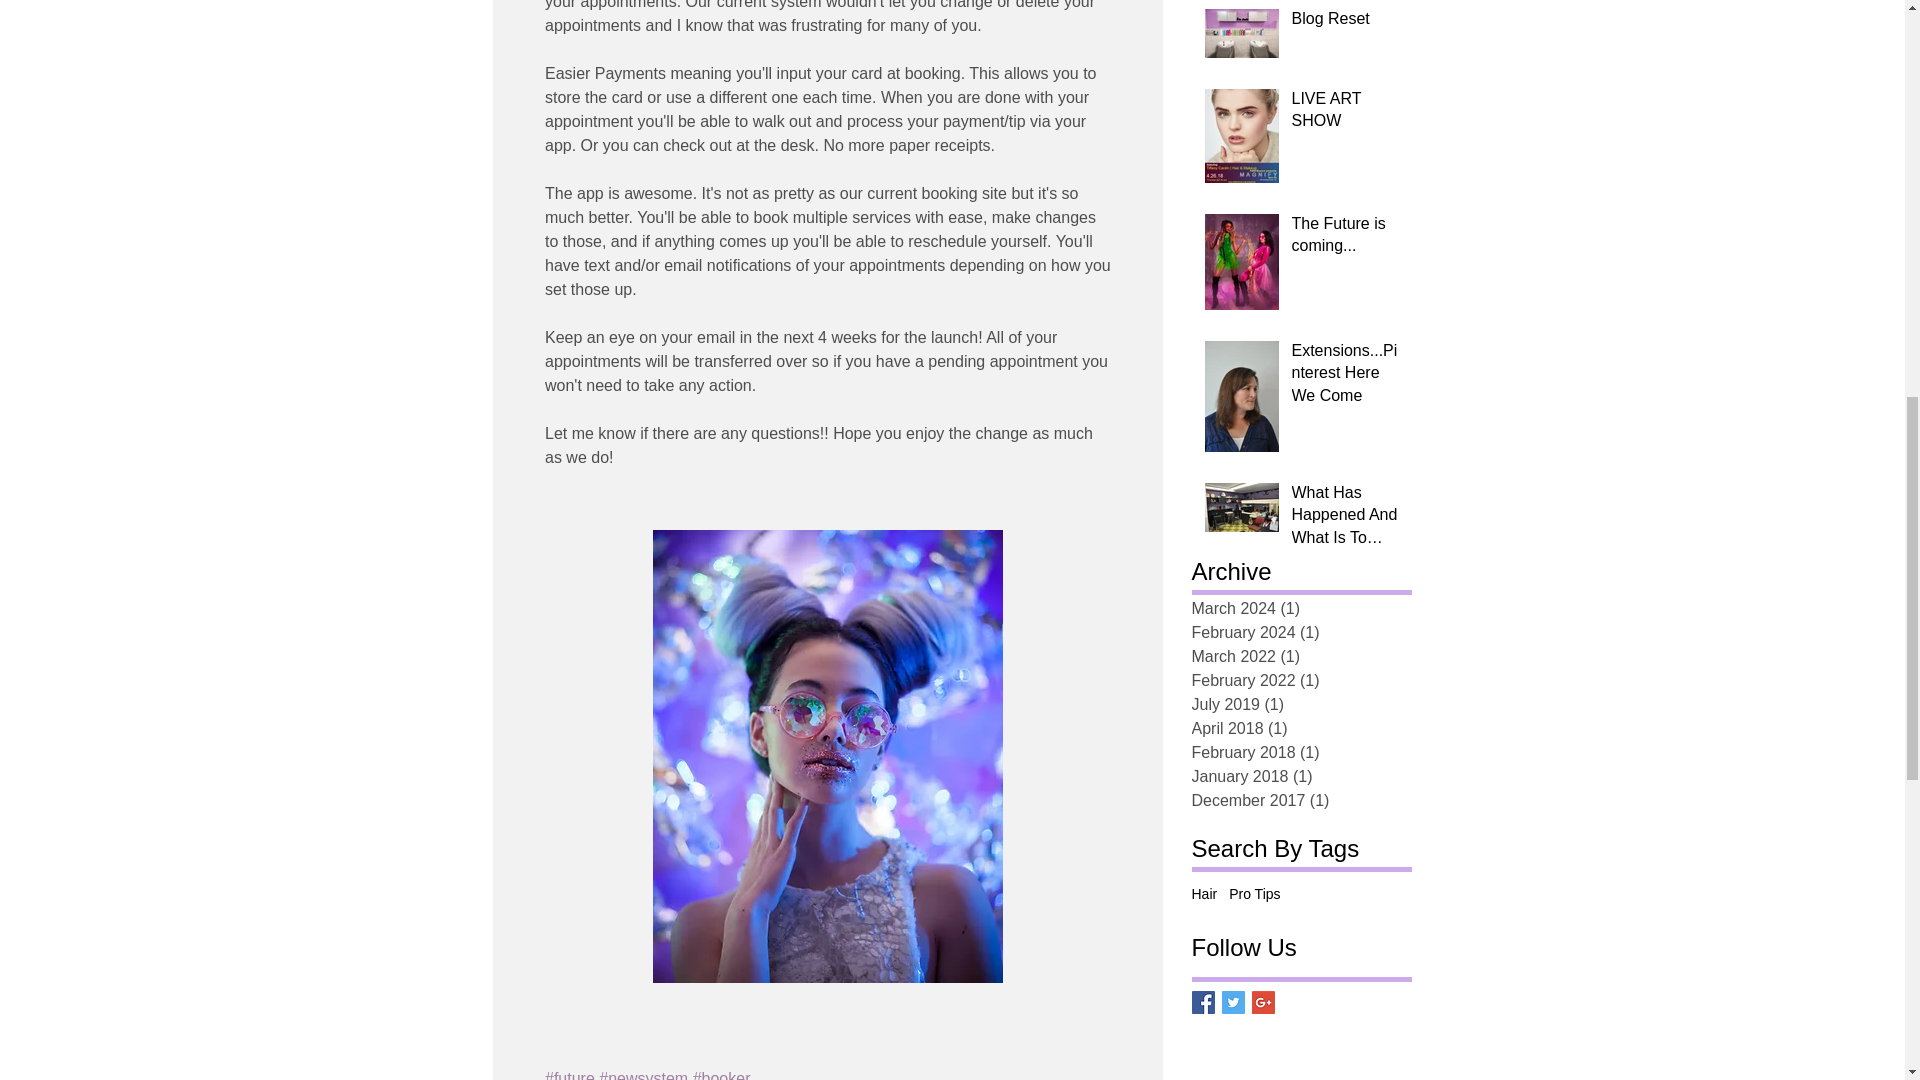 Image resolution: width=1920 pixels, height=1080 pixels. I want to click on Blog Reset, so click(1346, 22).